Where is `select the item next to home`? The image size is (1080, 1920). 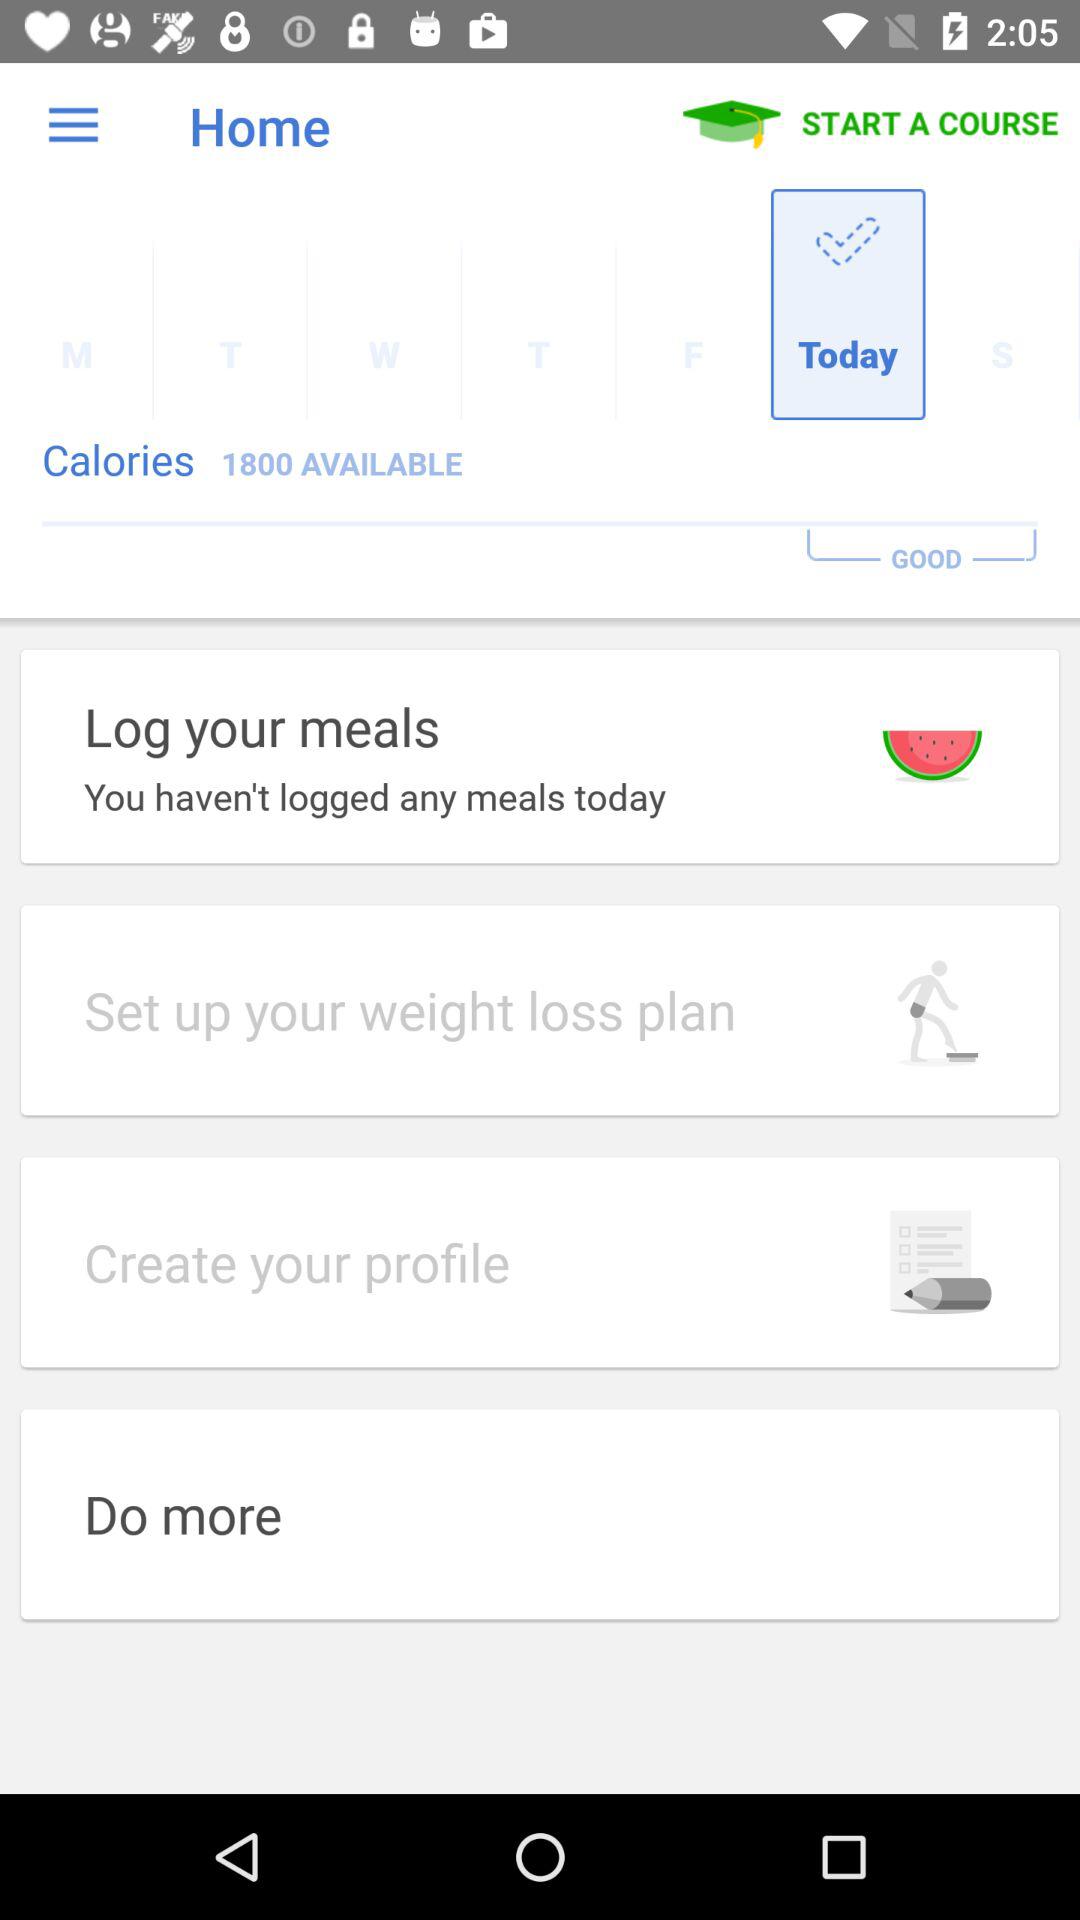 select the item next to home is located at coordinates (73, 126).